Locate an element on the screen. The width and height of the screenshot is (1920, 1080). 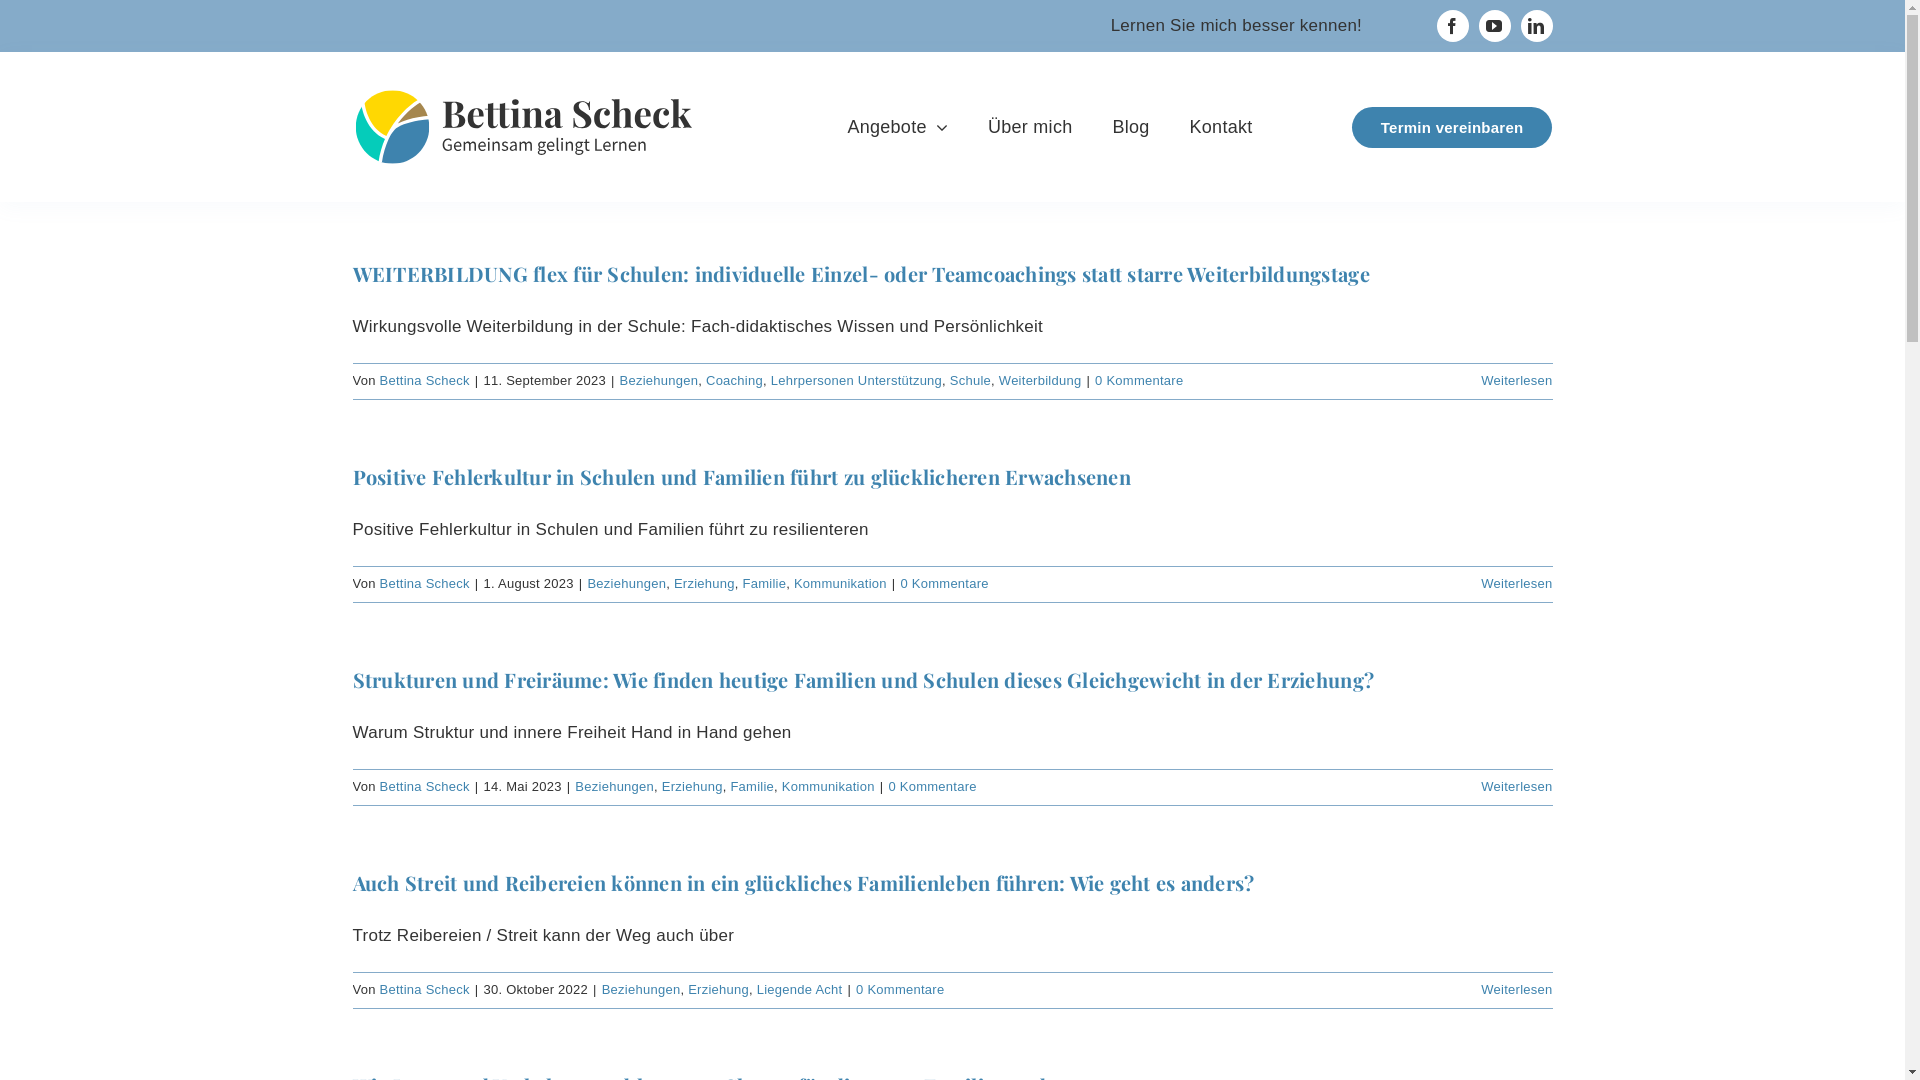
Beziehungen is located at coordinates (614, 786).